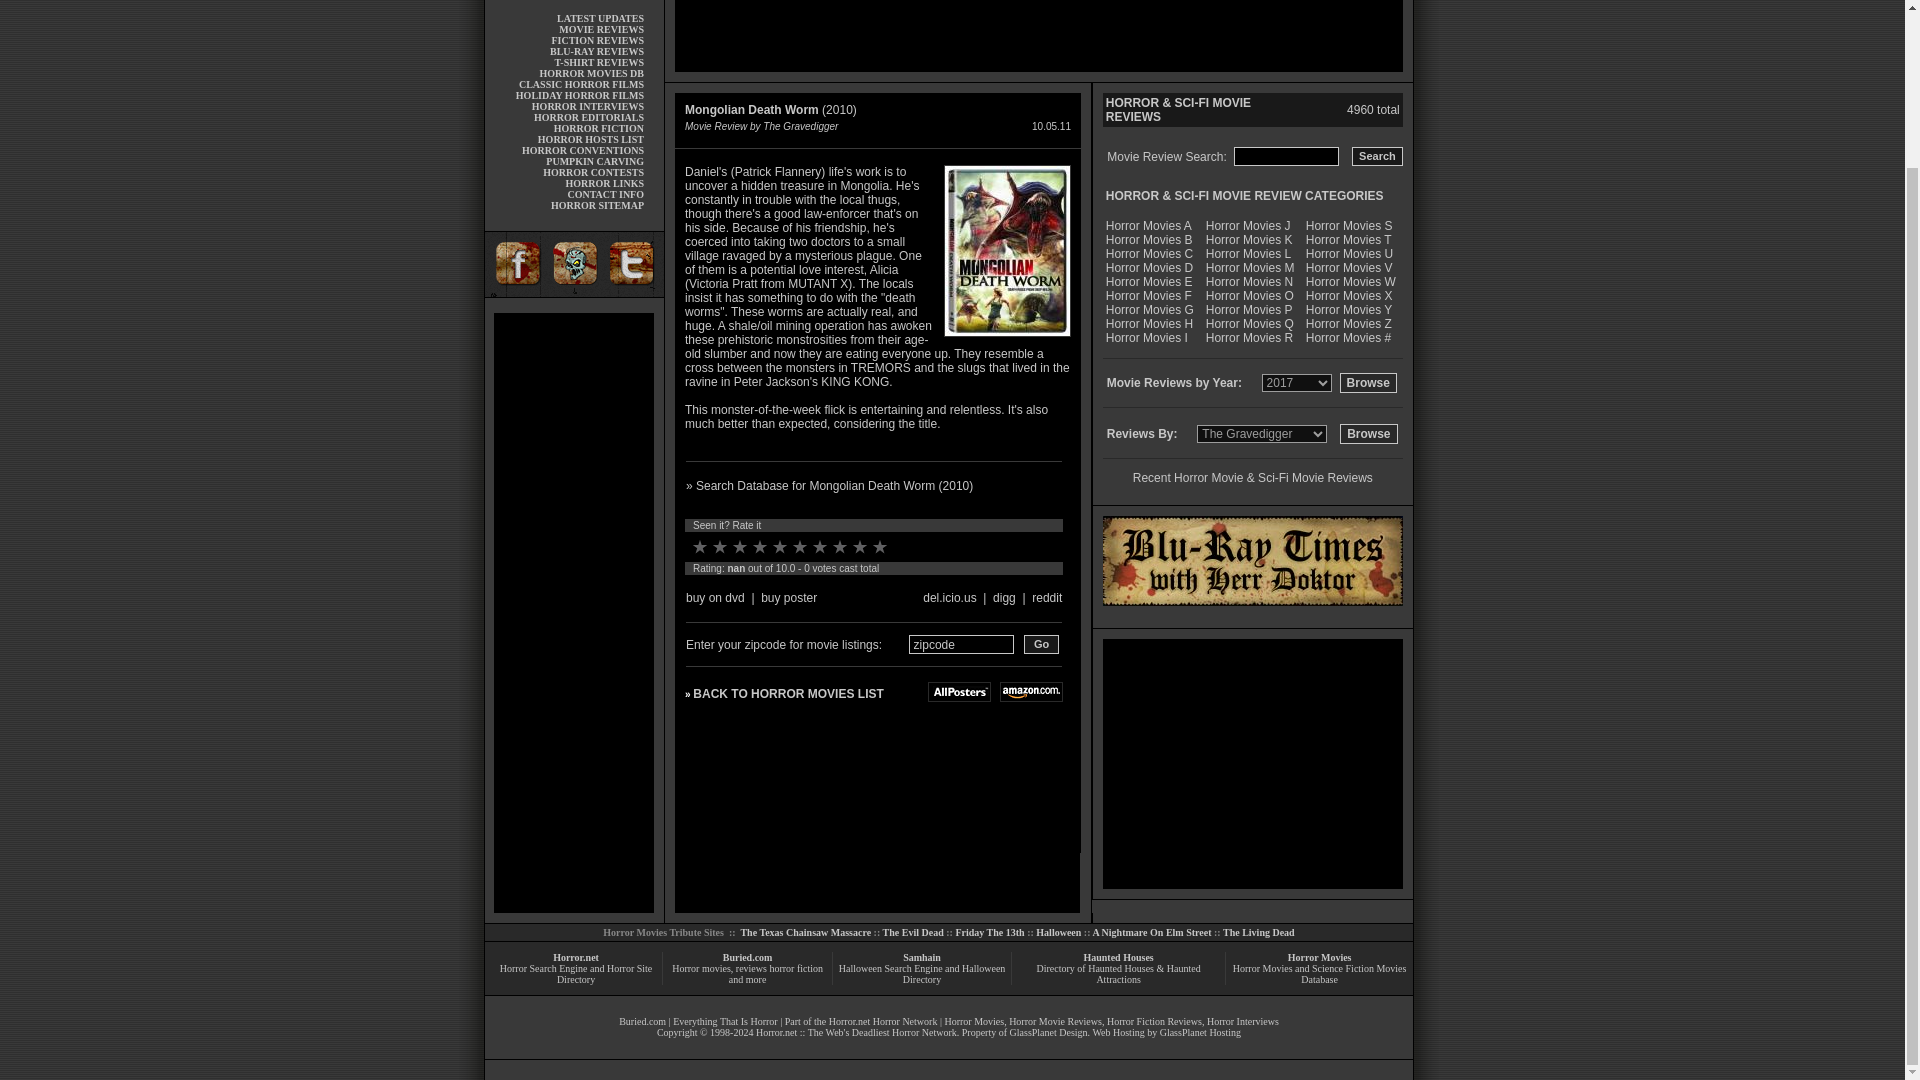 This screenshot has height=1080, width=1920. Describe the element at coordinates (700, 546) in the screenshot. I see `1` at that location.